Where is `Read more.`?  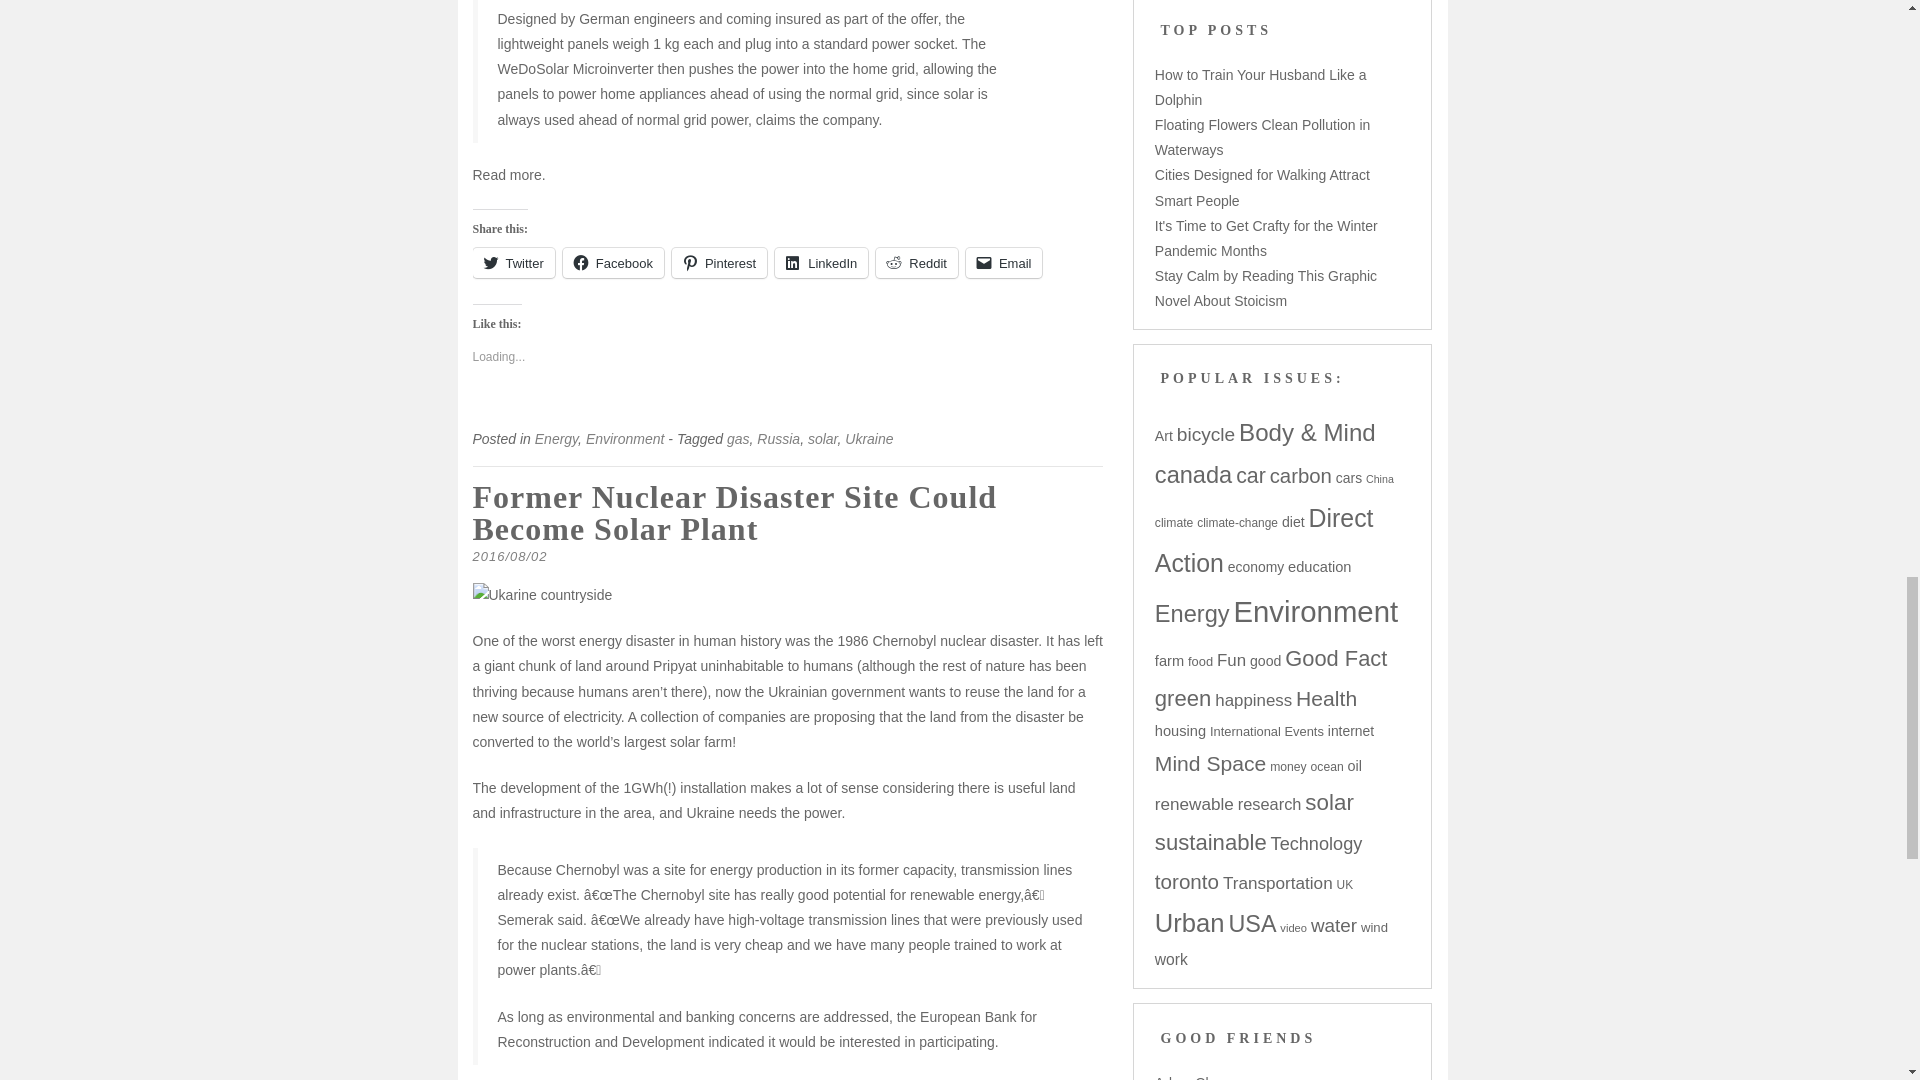
Read more. is located at coordinates (508, 174).